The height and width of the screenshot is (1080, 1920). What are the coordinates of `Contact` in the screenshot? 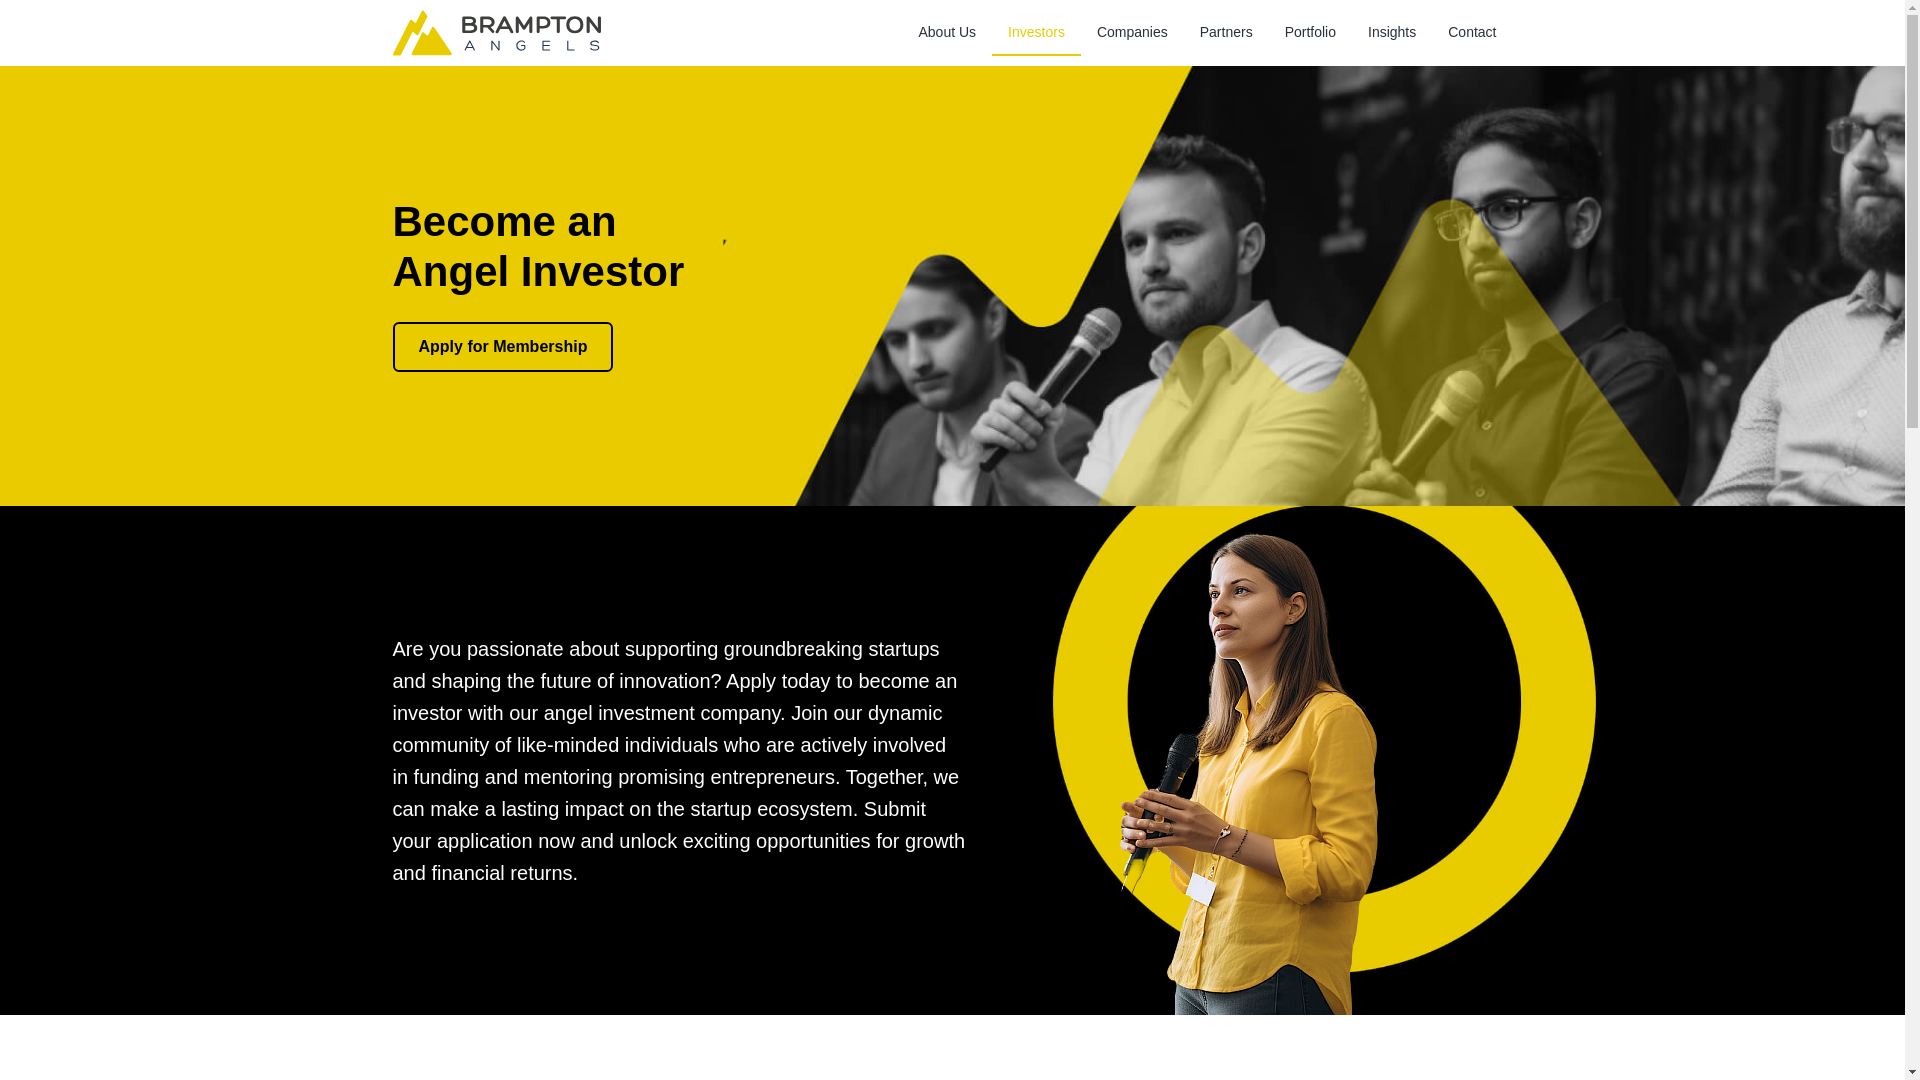 It's located at (1472, 32).